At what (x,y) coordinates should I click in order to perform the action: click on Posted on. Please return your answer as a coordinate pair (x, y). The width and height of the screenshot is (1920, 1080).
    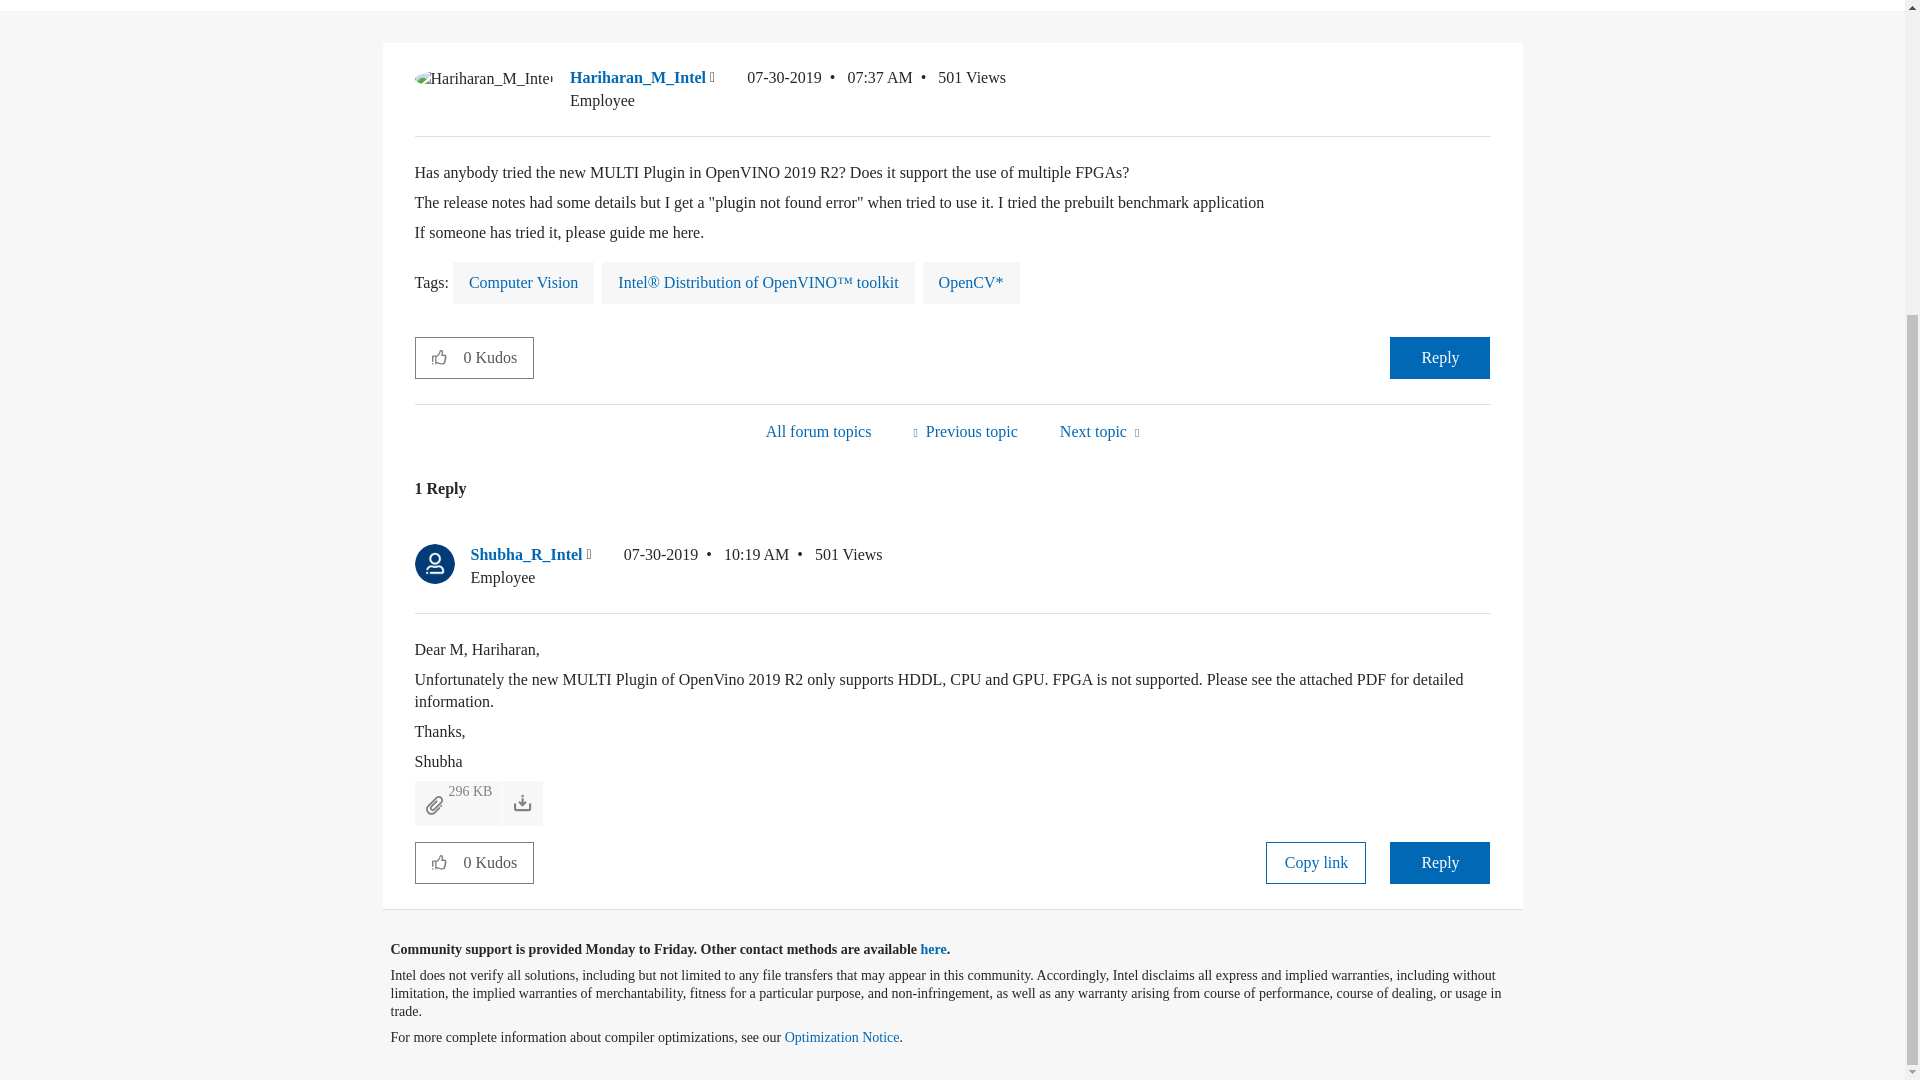
    Looking at the image, I should click on (706, 566).